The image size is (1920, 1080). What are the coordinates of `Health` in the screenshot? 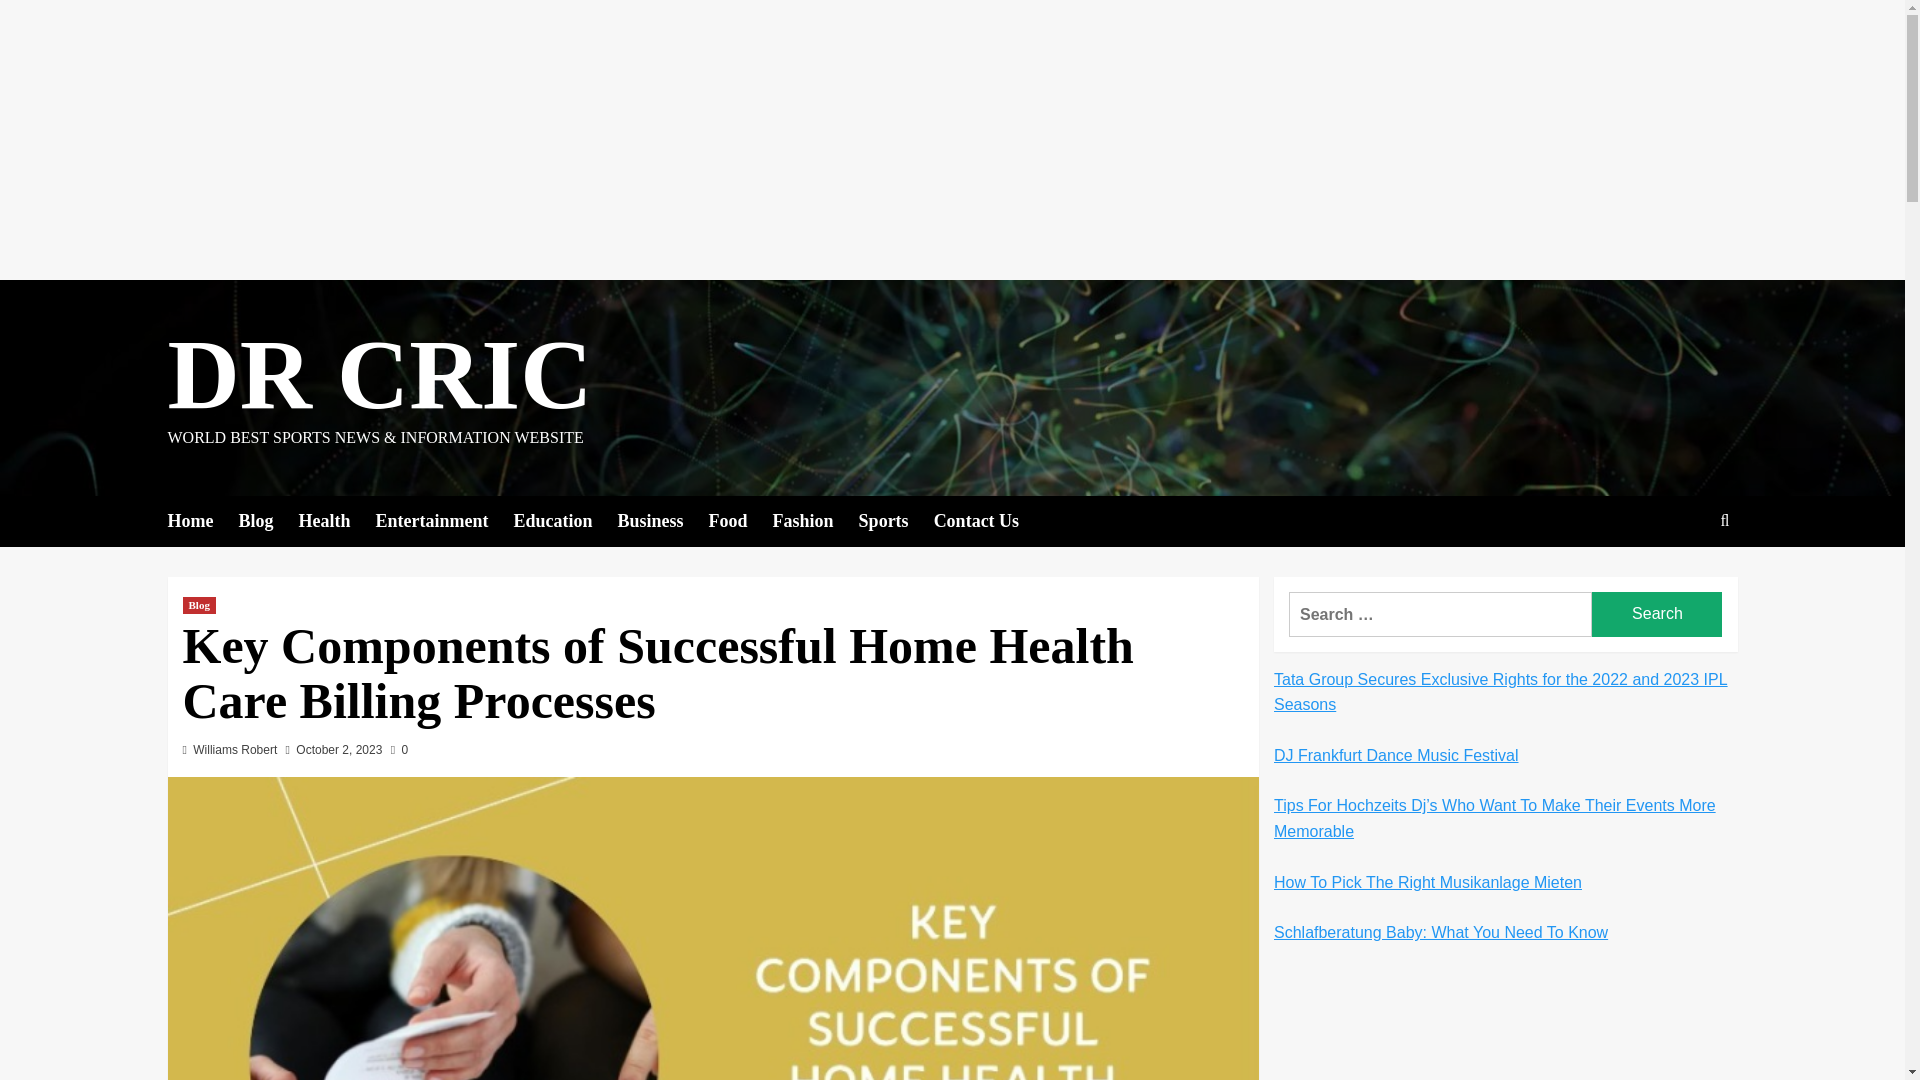 It's located at (336, 520).